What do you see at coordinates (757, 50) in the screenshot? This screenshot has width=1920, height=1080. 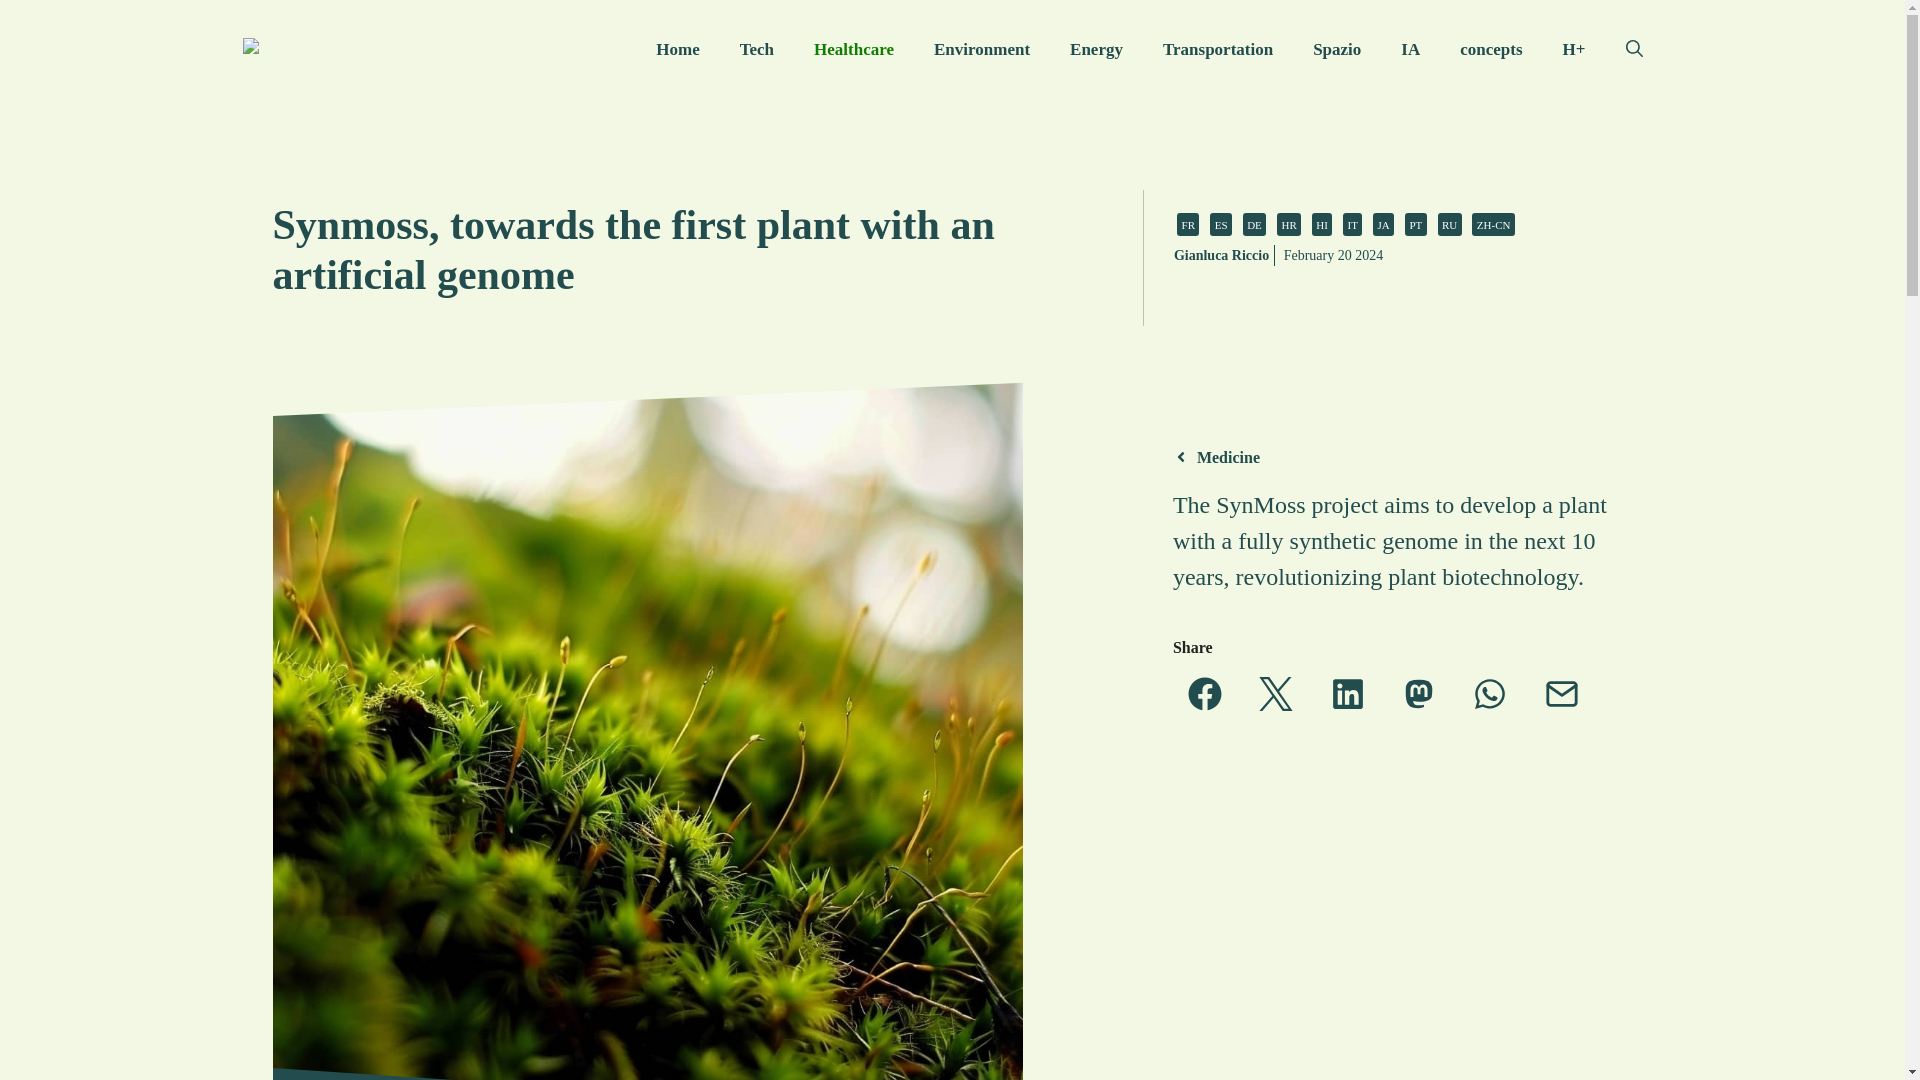 I see `Tech` at bounding box center [757, 50].